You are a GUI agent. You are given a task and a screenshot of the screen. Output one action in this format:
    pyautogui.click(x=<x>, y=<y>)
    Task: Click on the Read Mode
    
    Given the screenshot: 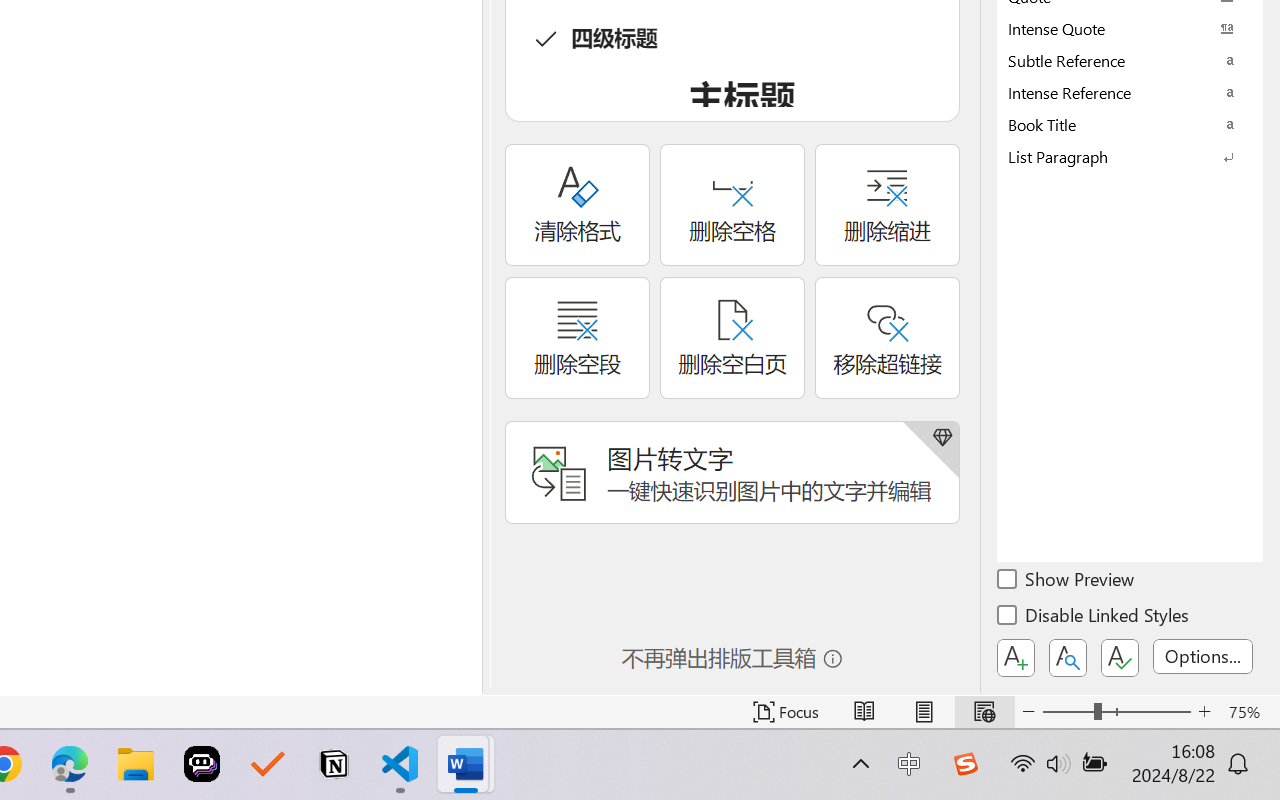 What is the action you would take?
    pyautogui.click(x=864, y=712)
    